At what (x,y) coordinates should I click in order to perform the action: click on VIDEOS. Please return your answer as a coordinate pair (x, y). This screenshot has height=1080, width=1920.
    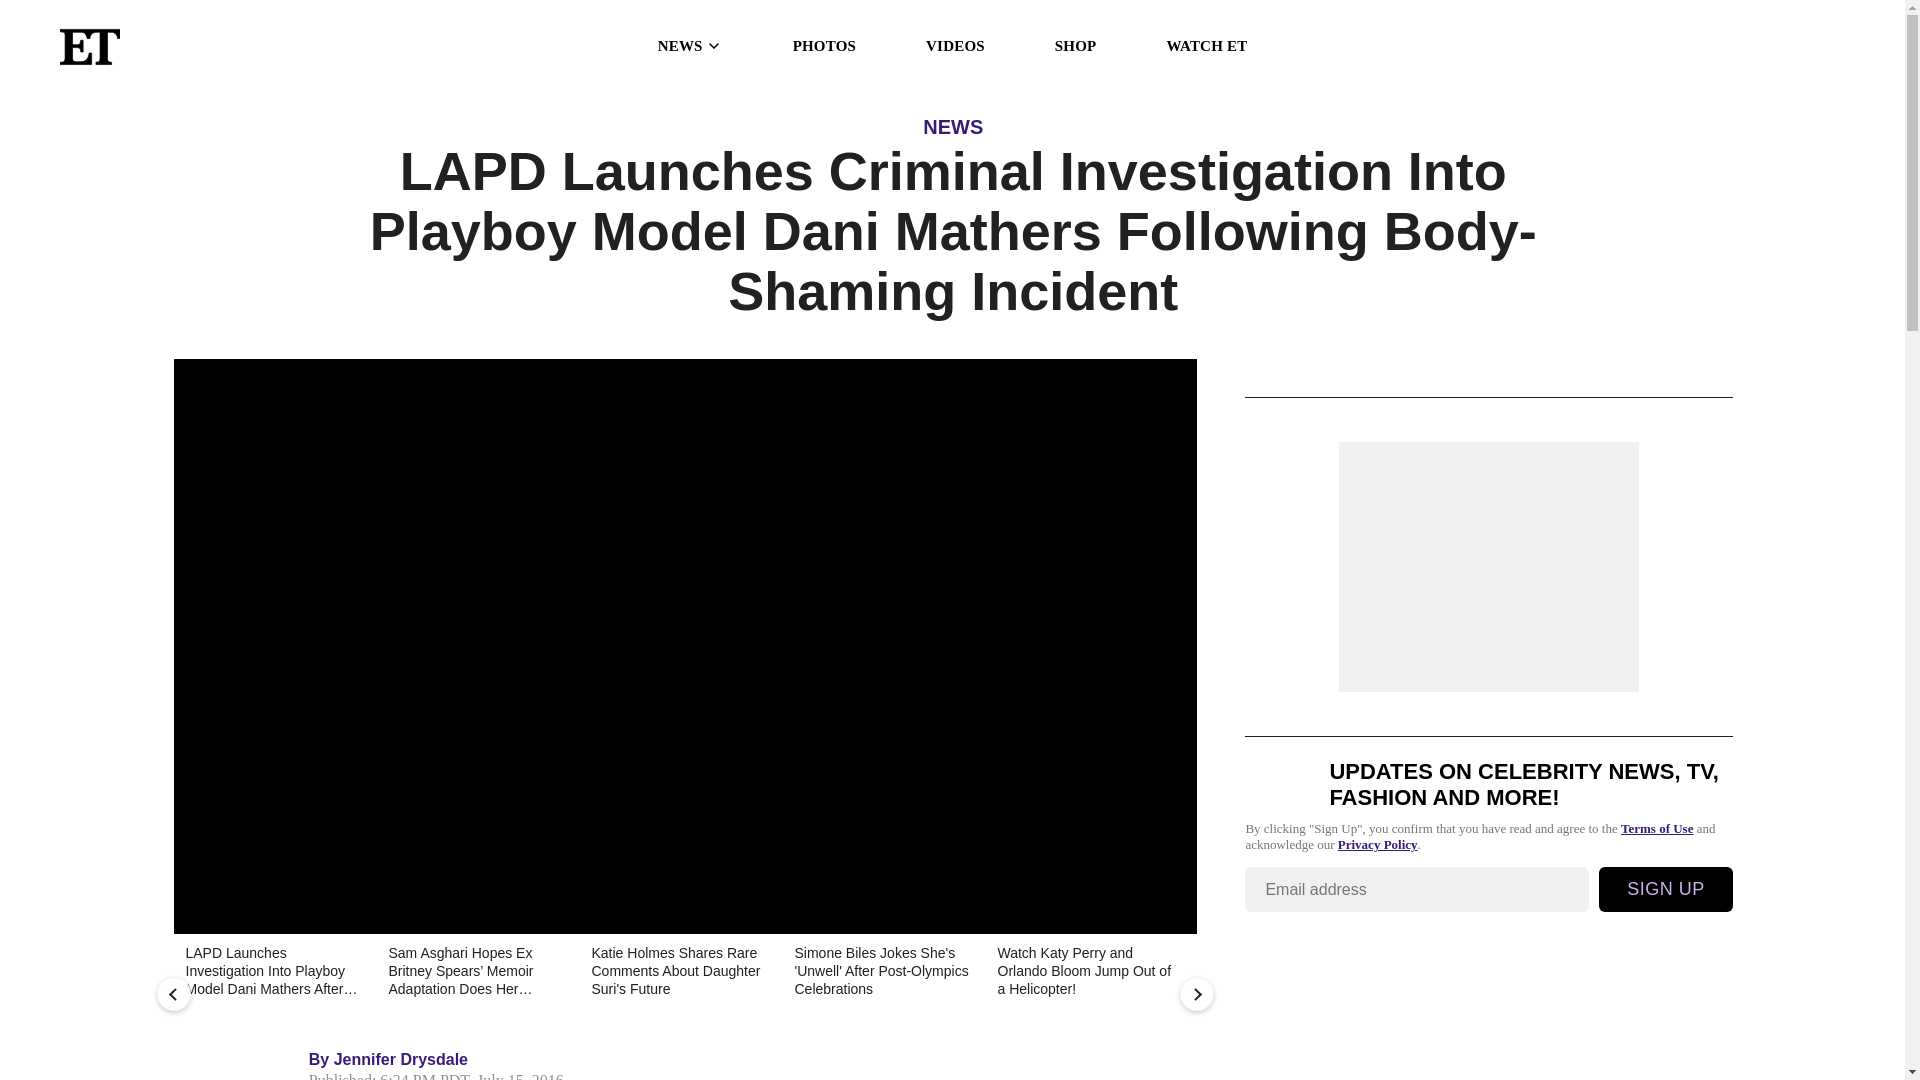
    Looking at the image, I should click on (954, 46).